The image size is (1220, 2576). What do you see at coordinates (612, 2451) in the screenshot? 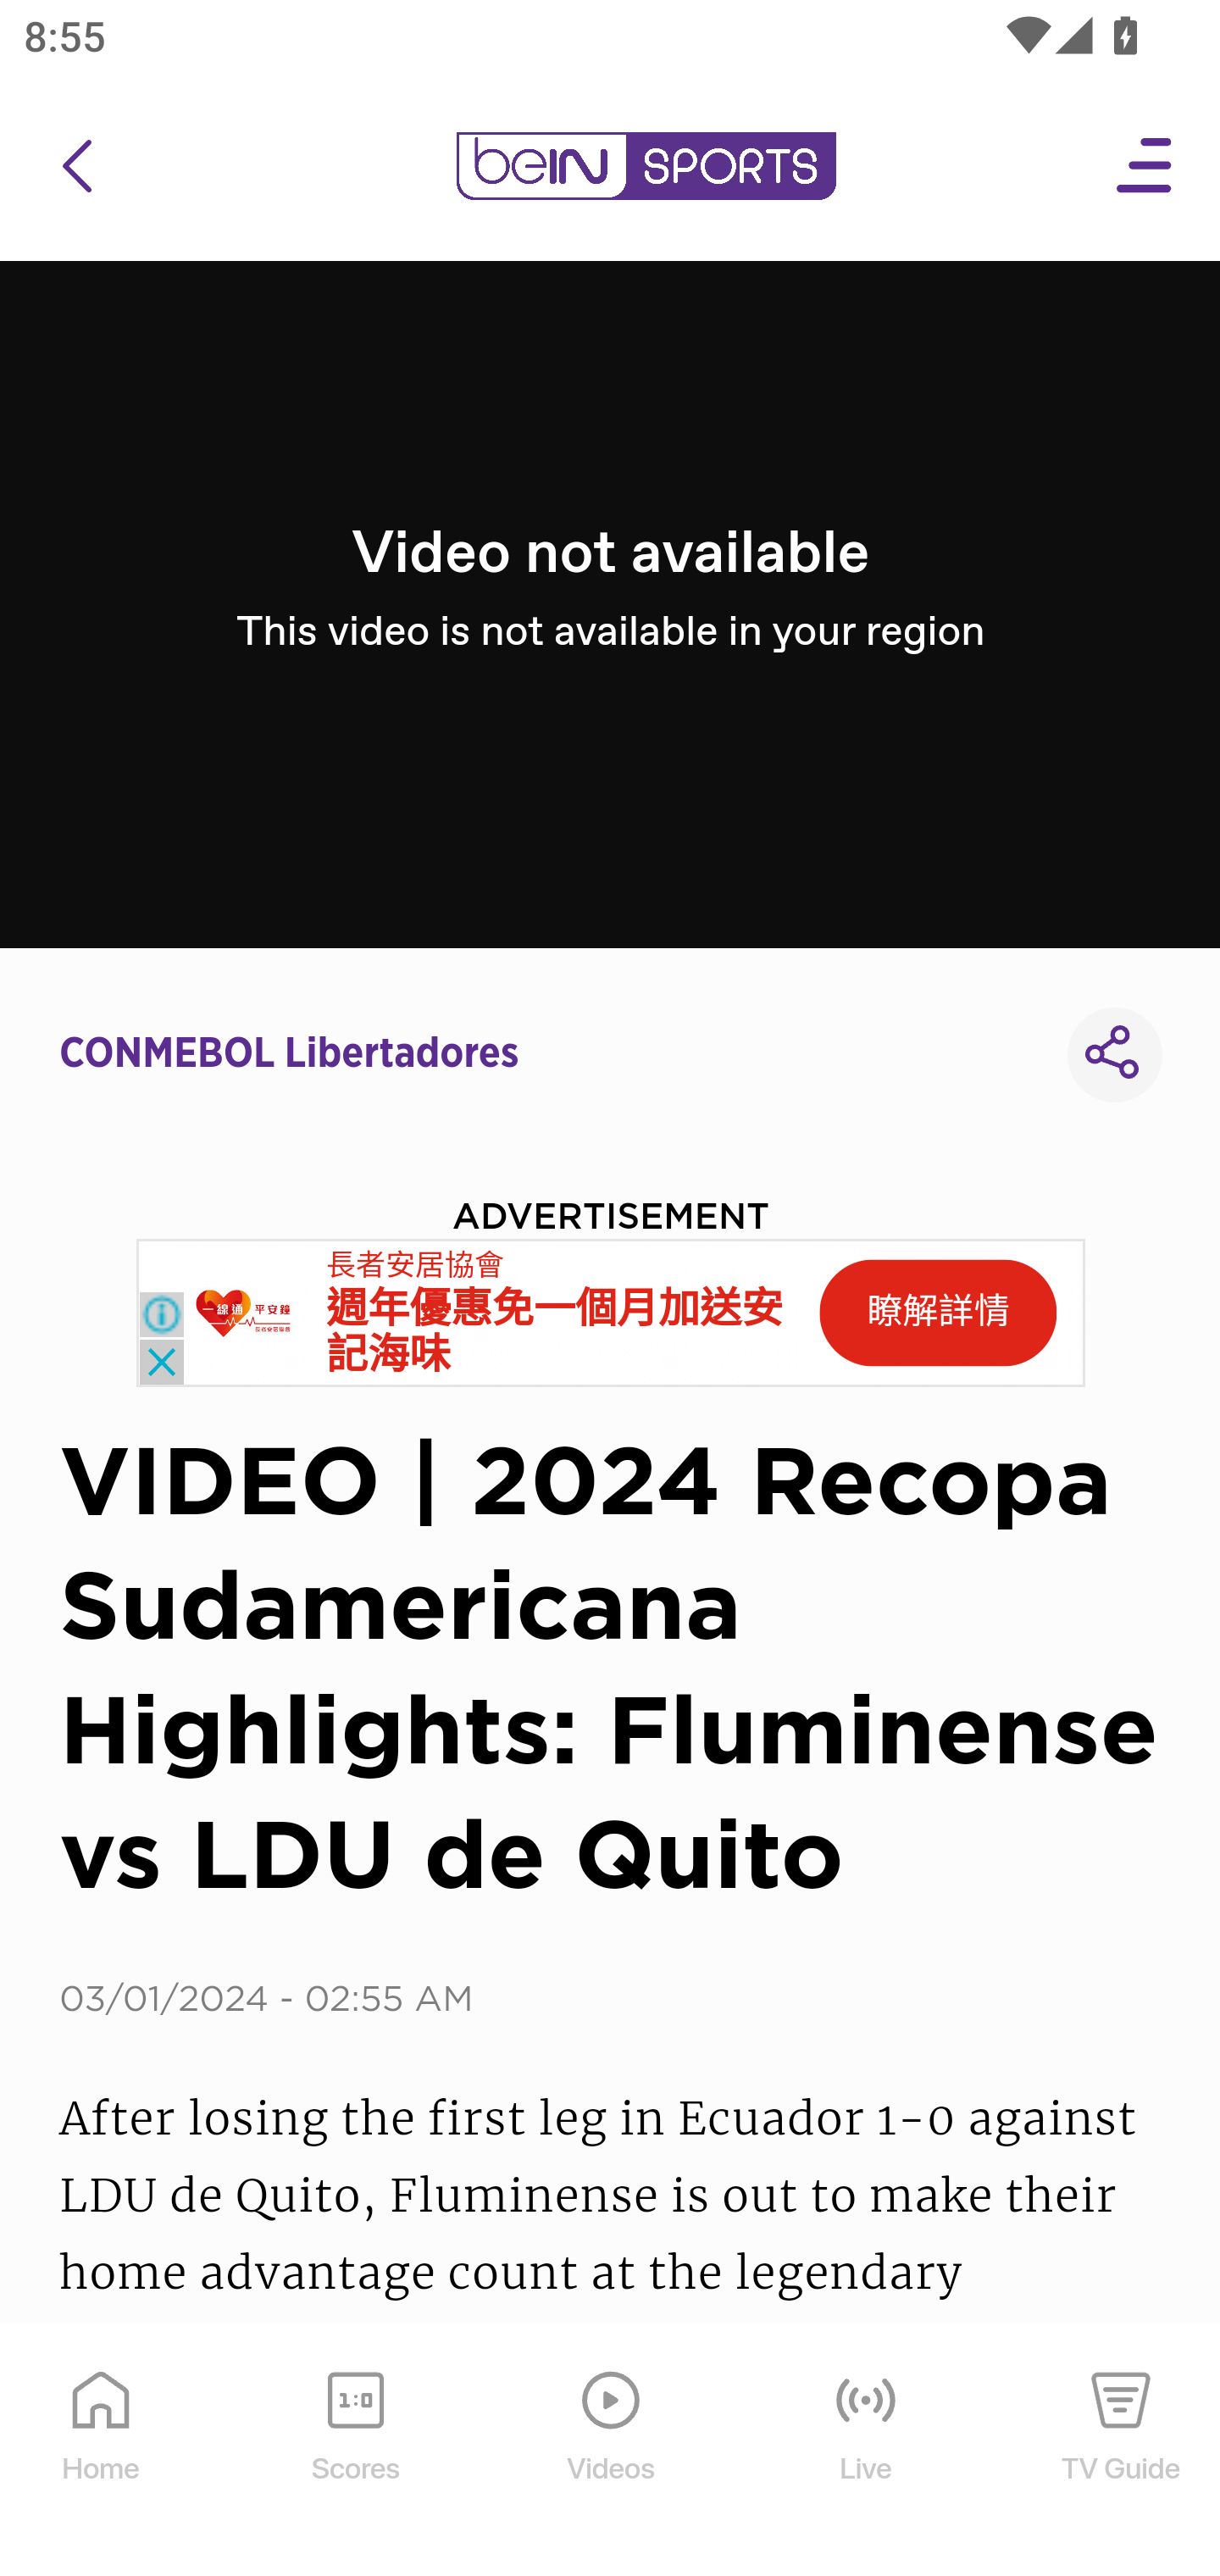
I see `Videos Videos Icon Videos` at bounding box center [612, 2451].